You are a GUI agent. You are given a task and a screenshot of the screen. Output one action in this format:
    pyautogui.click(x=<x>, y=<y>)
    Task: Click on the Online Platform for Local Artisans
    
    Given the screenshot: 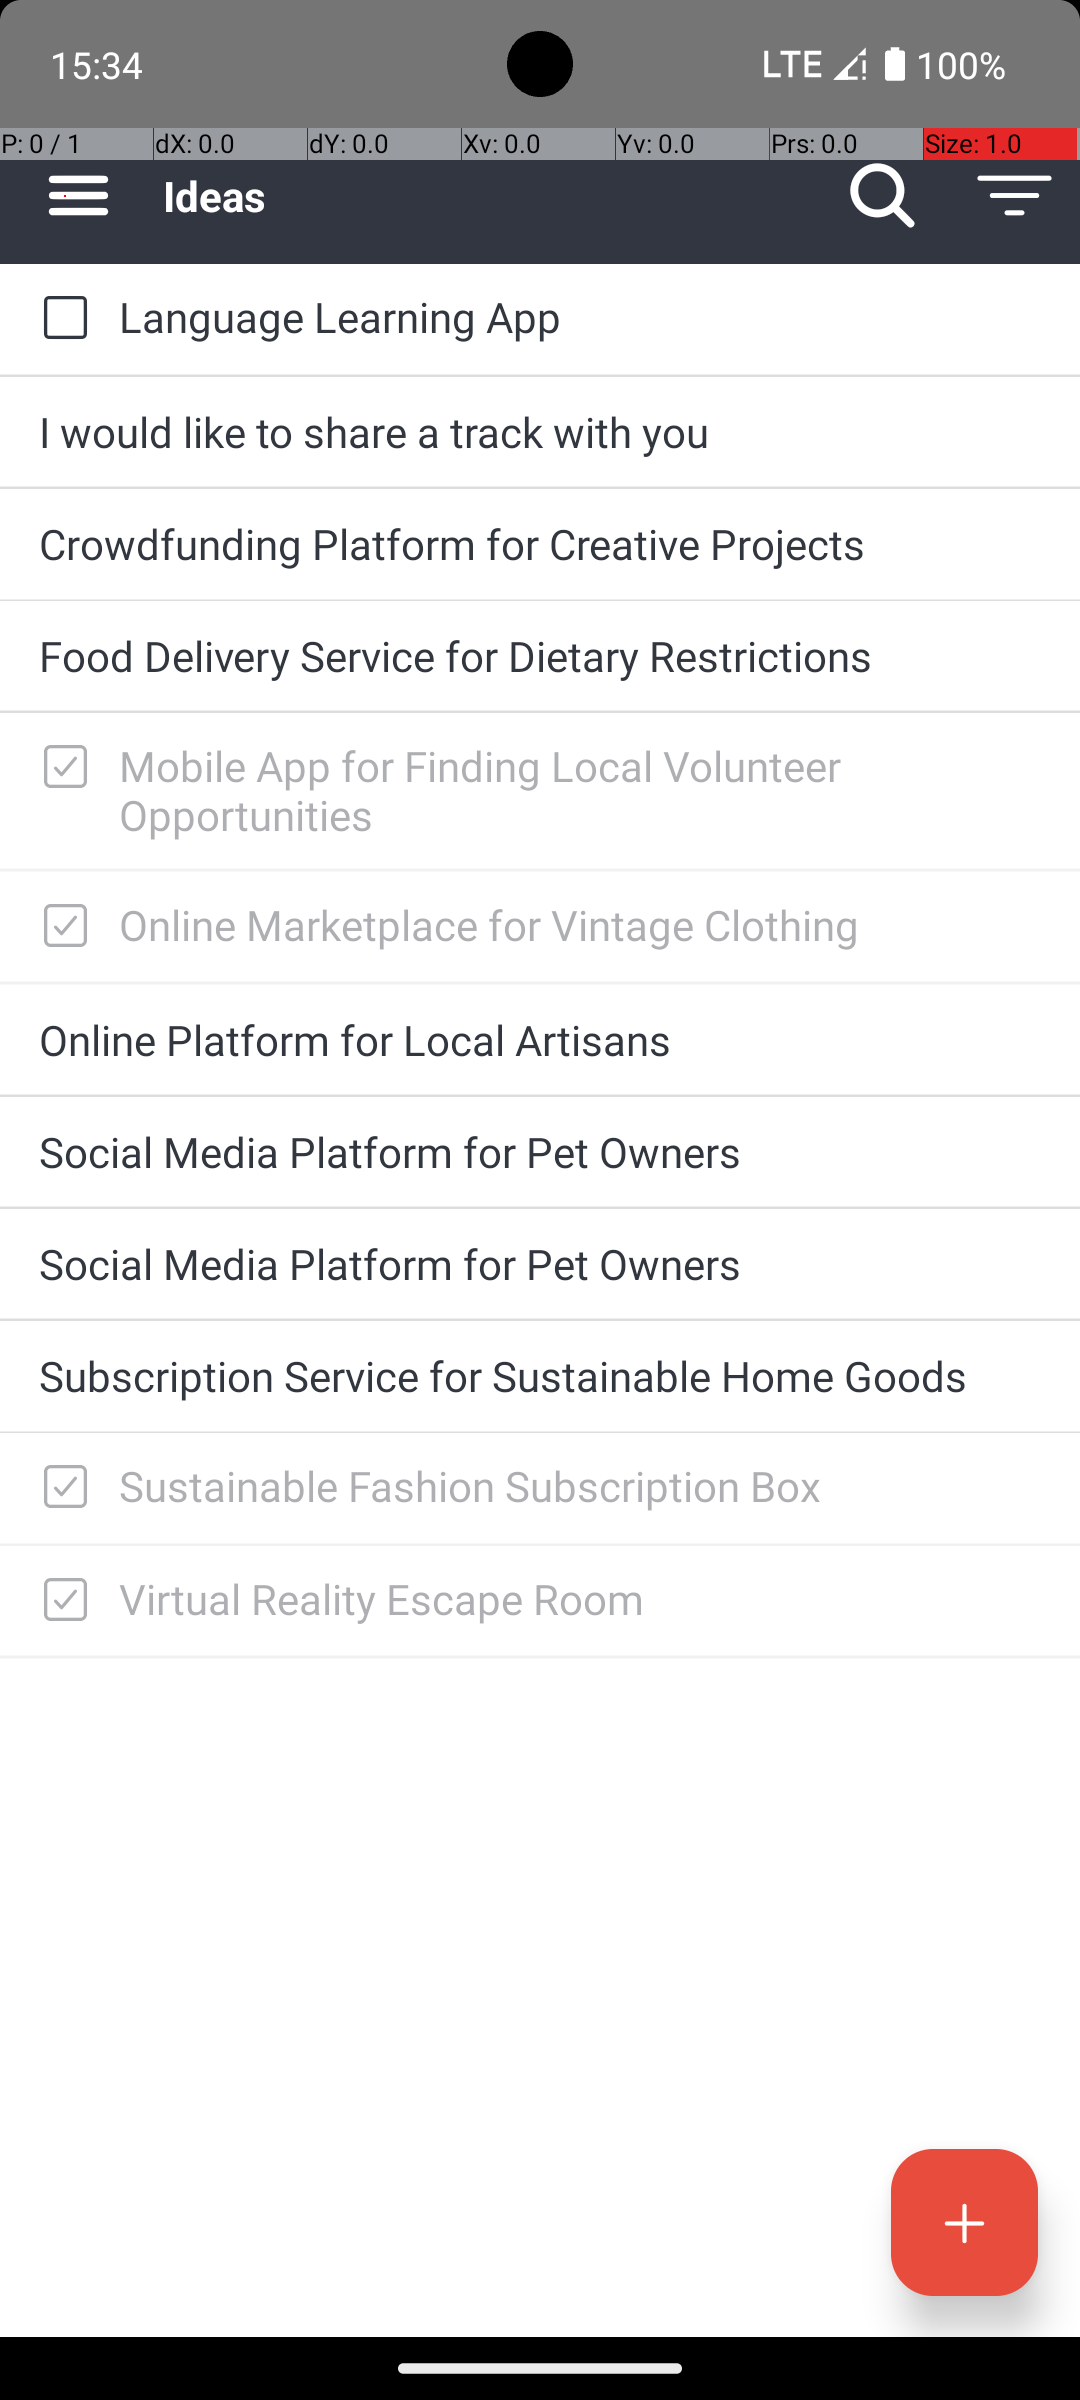 What is the action you would take?
    pyautogui.click(x=540, y=1040)
    